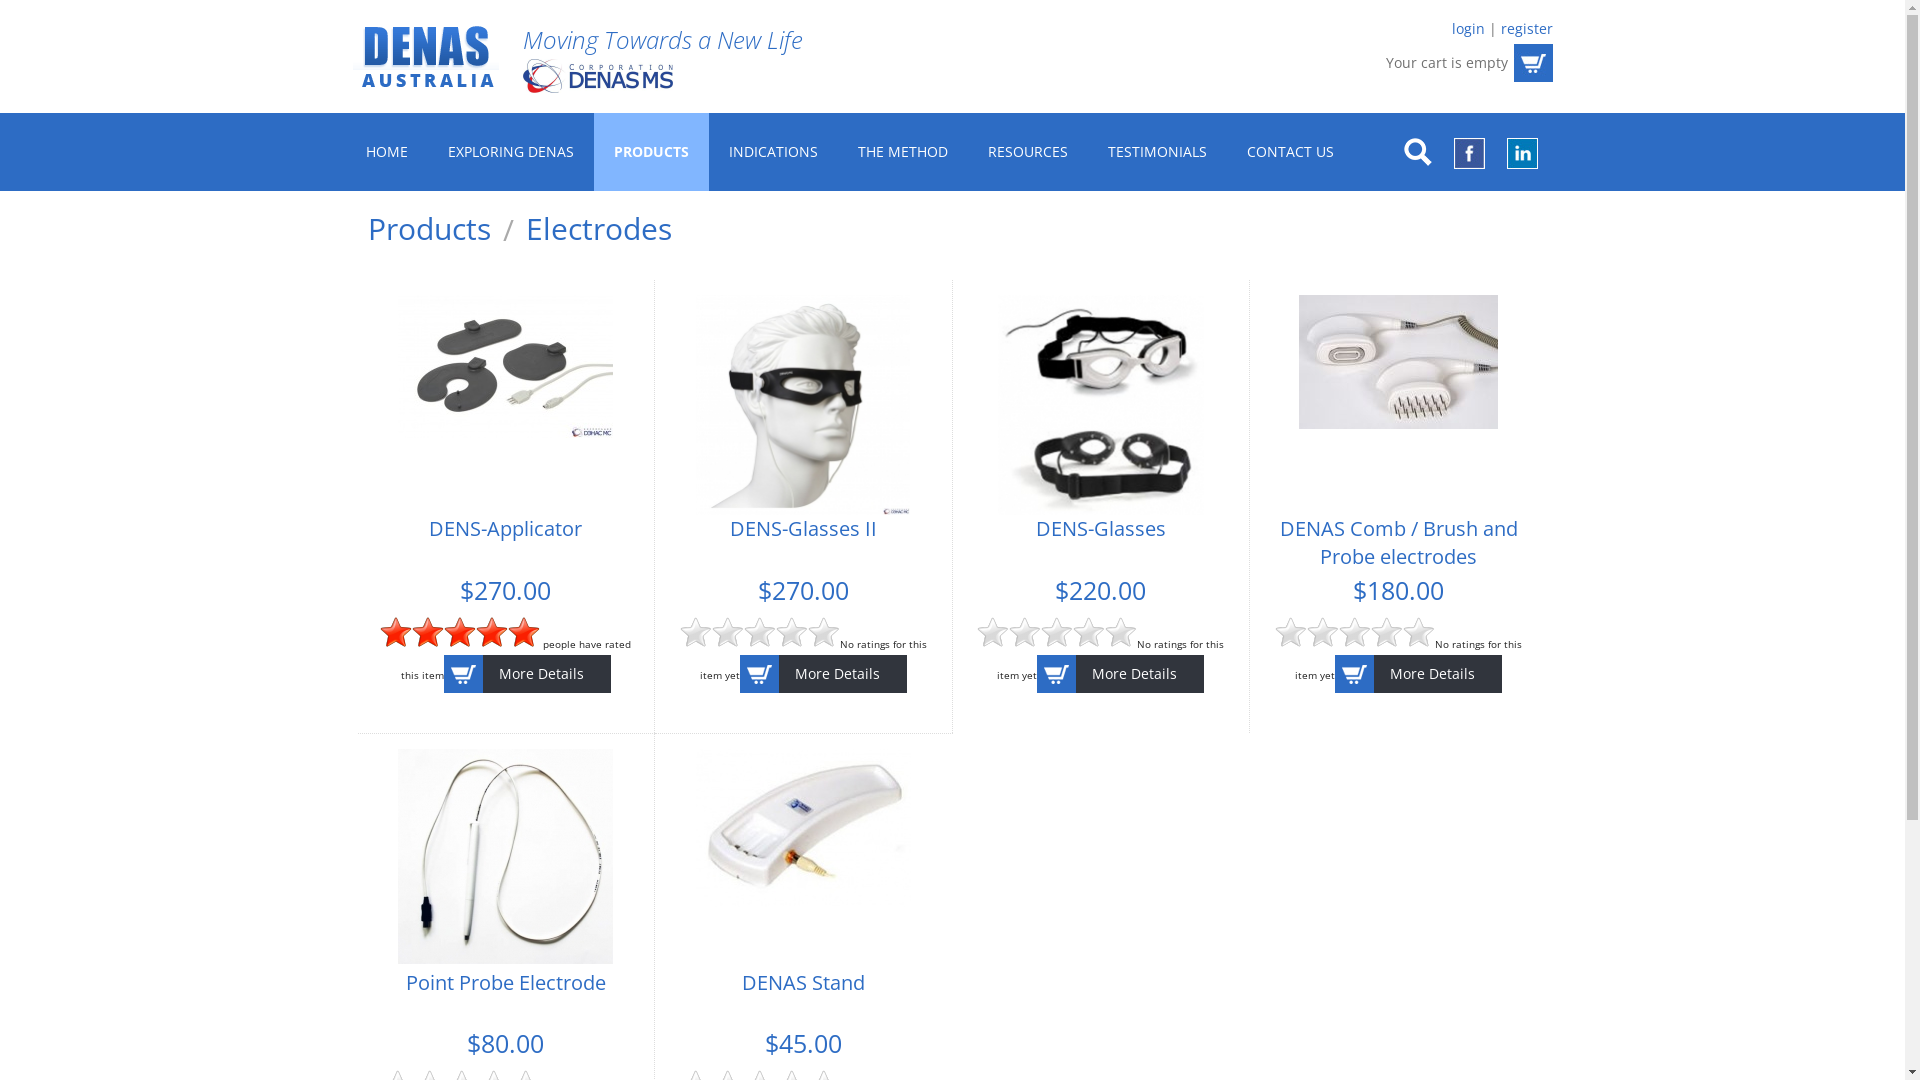  Describe the element at coordinates (804, 828) in the screenshot. I see `DENAS Stand` at that location.